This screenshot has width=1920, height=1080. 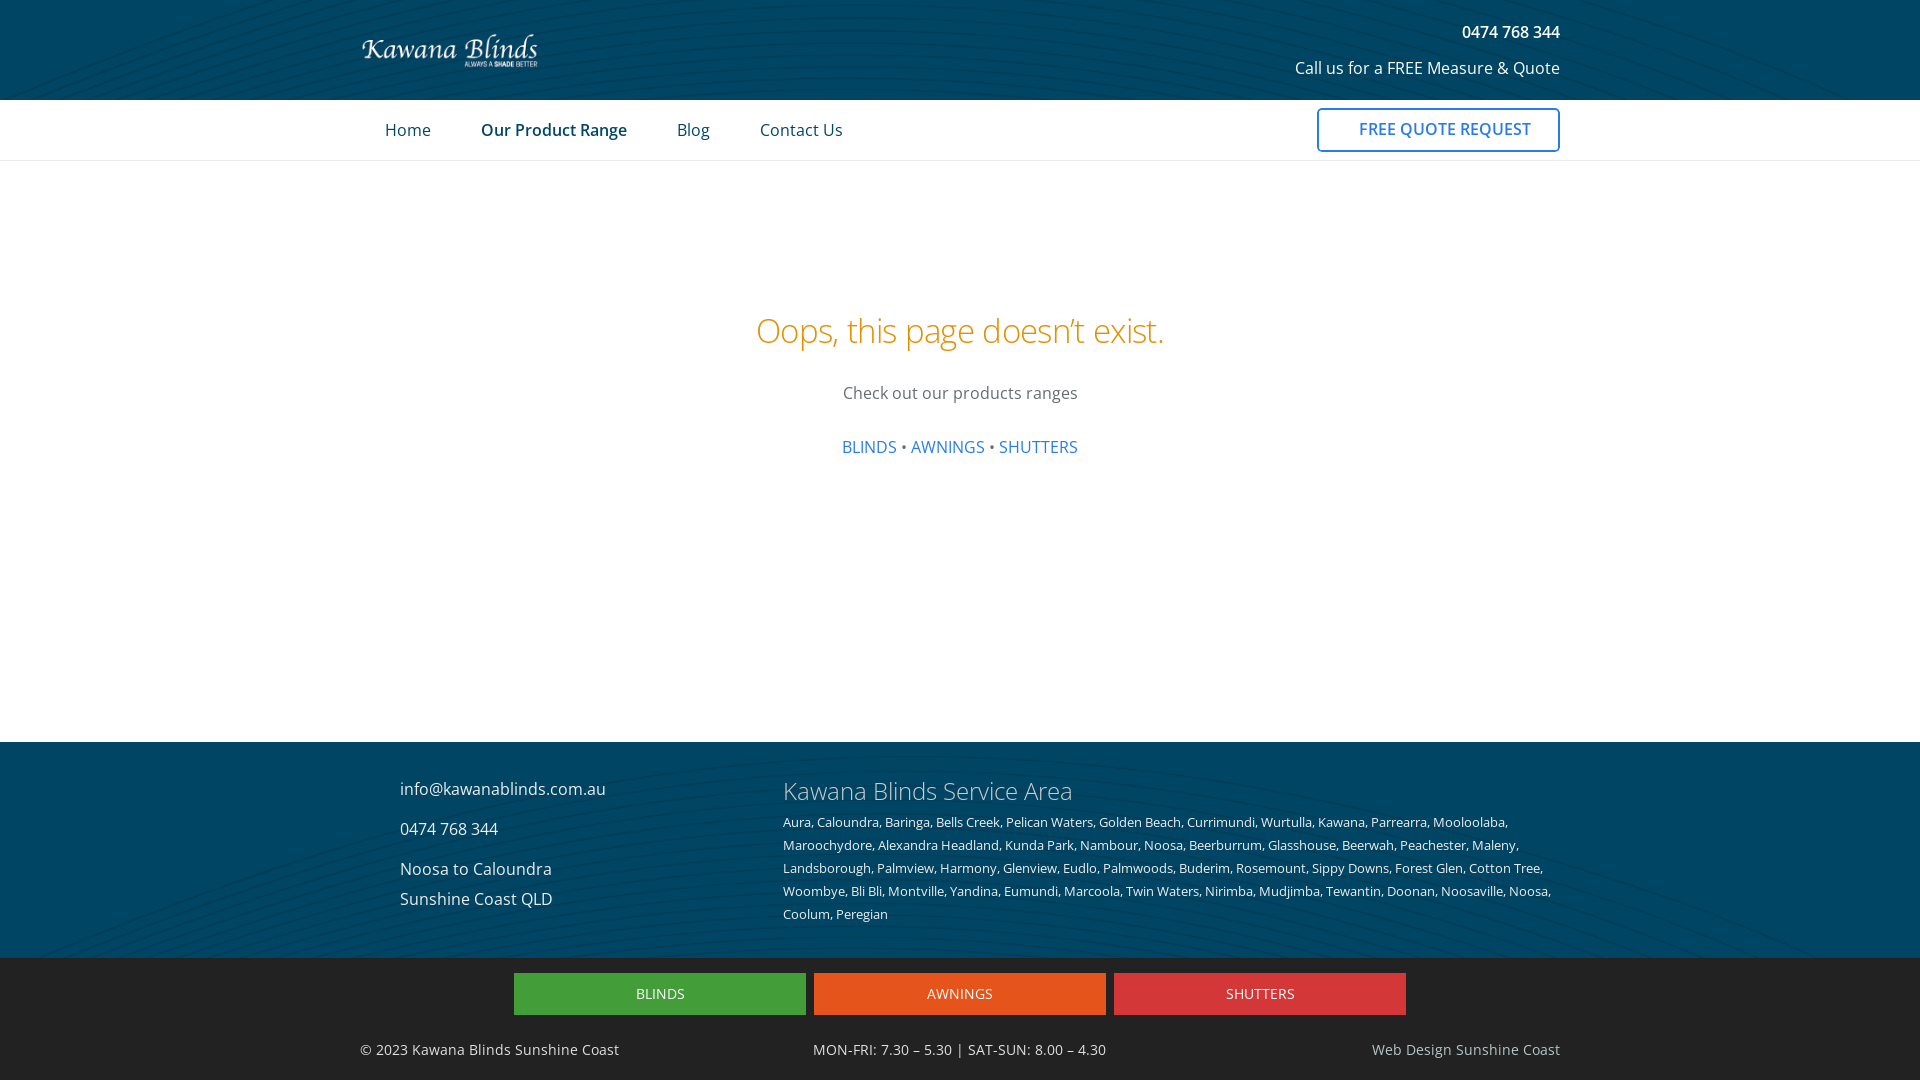 What do you see at coordinates (802, 130) in the screenshot?
I see `Contact Us` at bounding box center [802, 130].